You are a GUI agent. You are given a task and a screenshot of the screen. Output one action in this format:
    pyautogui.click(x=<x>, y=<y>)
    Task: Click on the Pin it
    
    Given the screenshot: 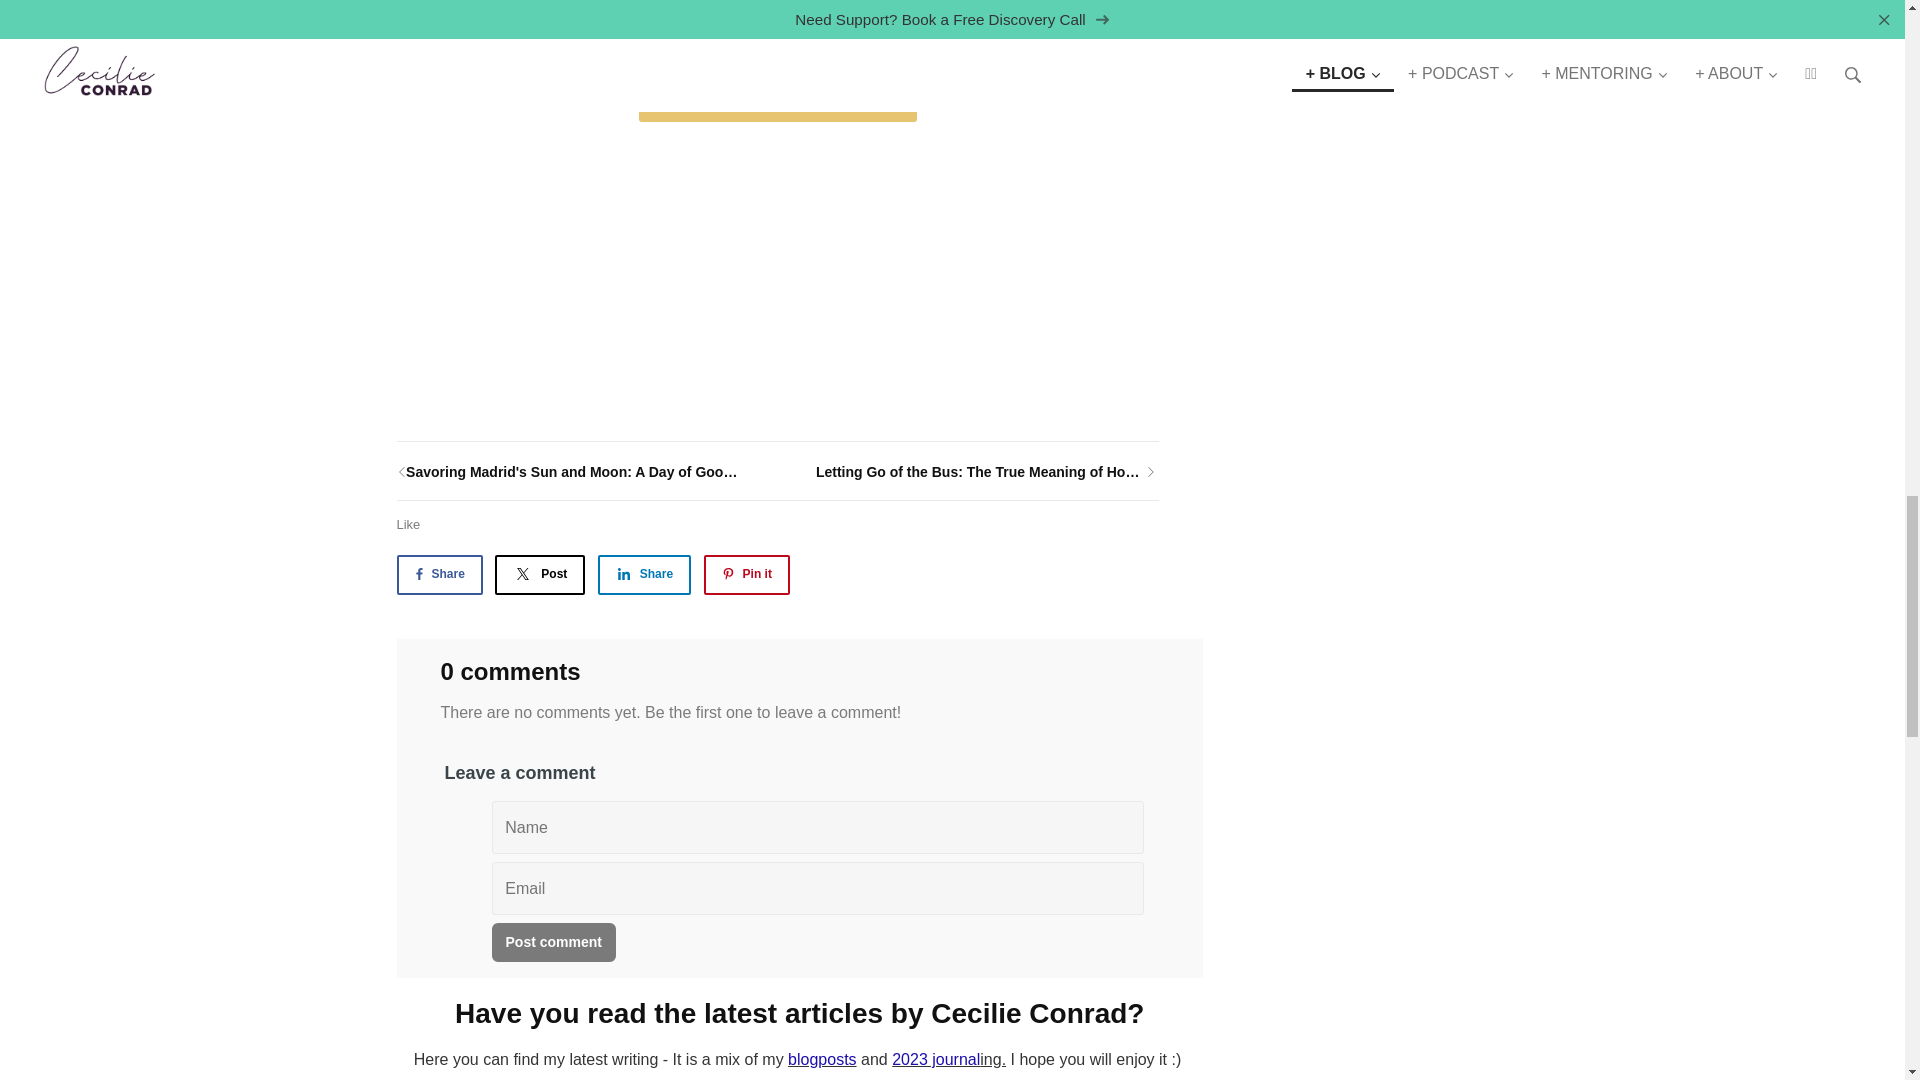 What is the action you would take?
    pyautogui.click(x=746, y=574)
    